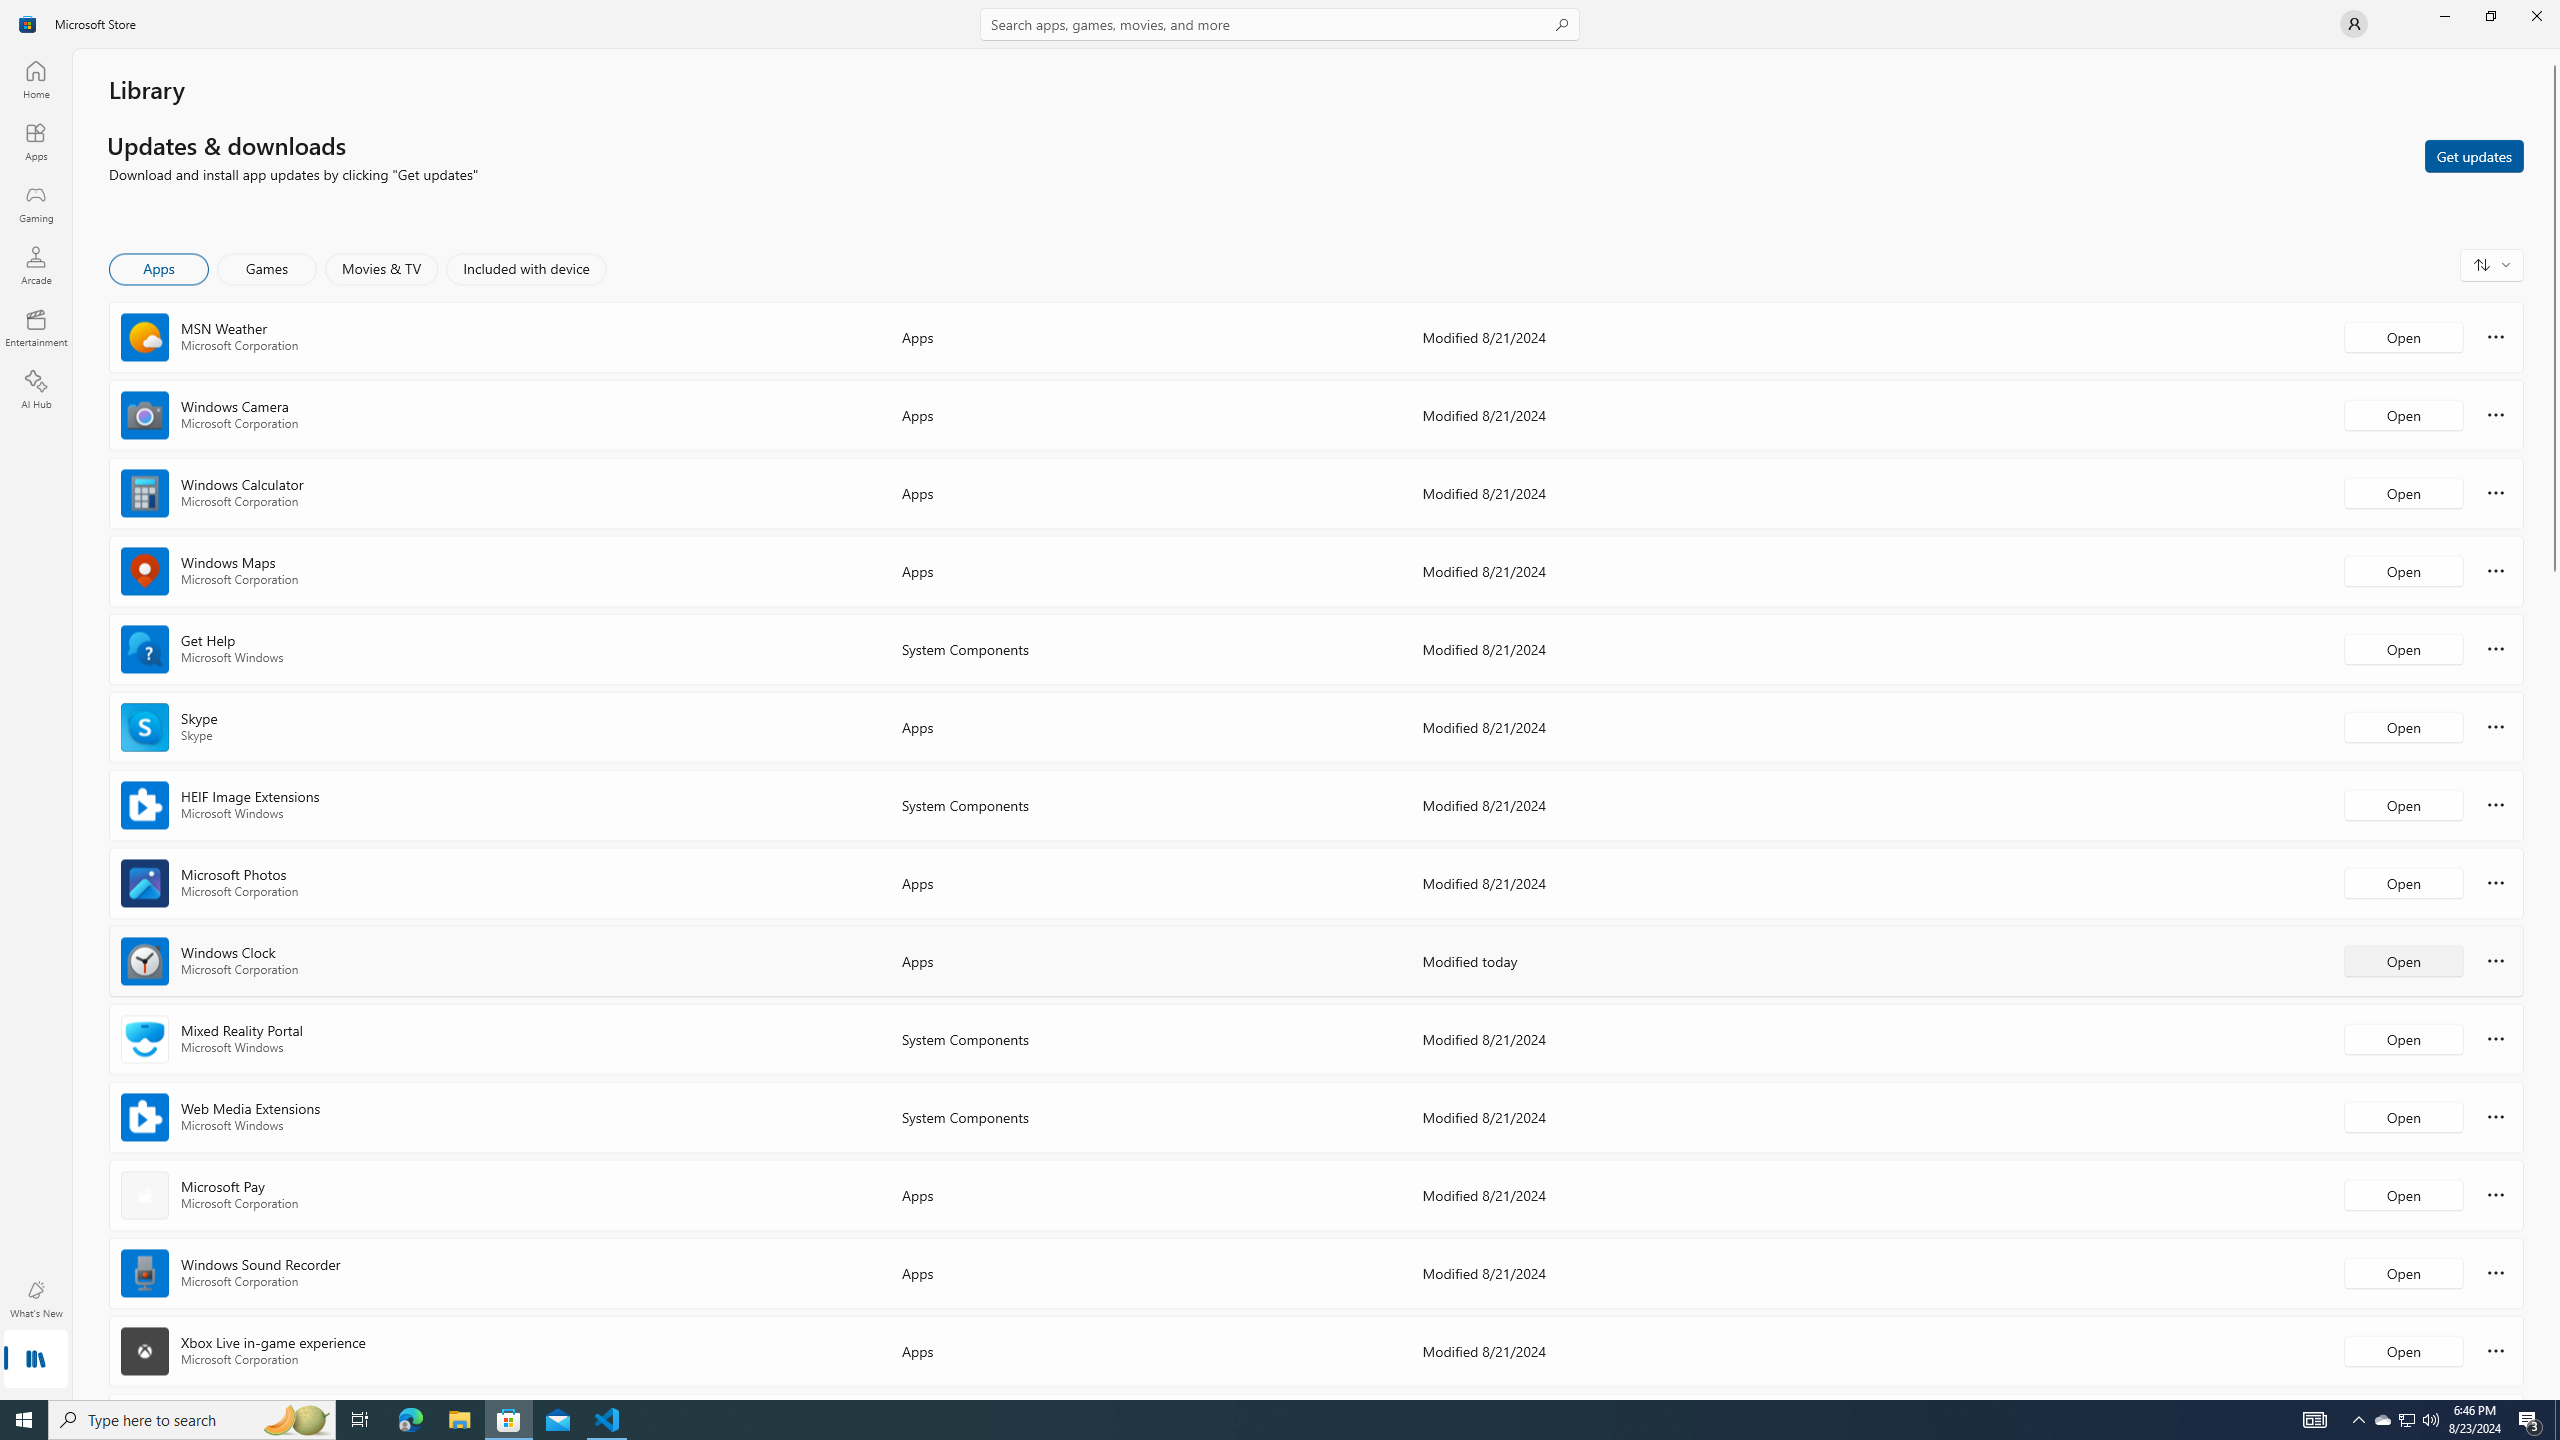 This screenshot has width=2560, height=1440. Describe the element at coordinates (36, 1299) in the screenshot. I see `What's New` at that location.